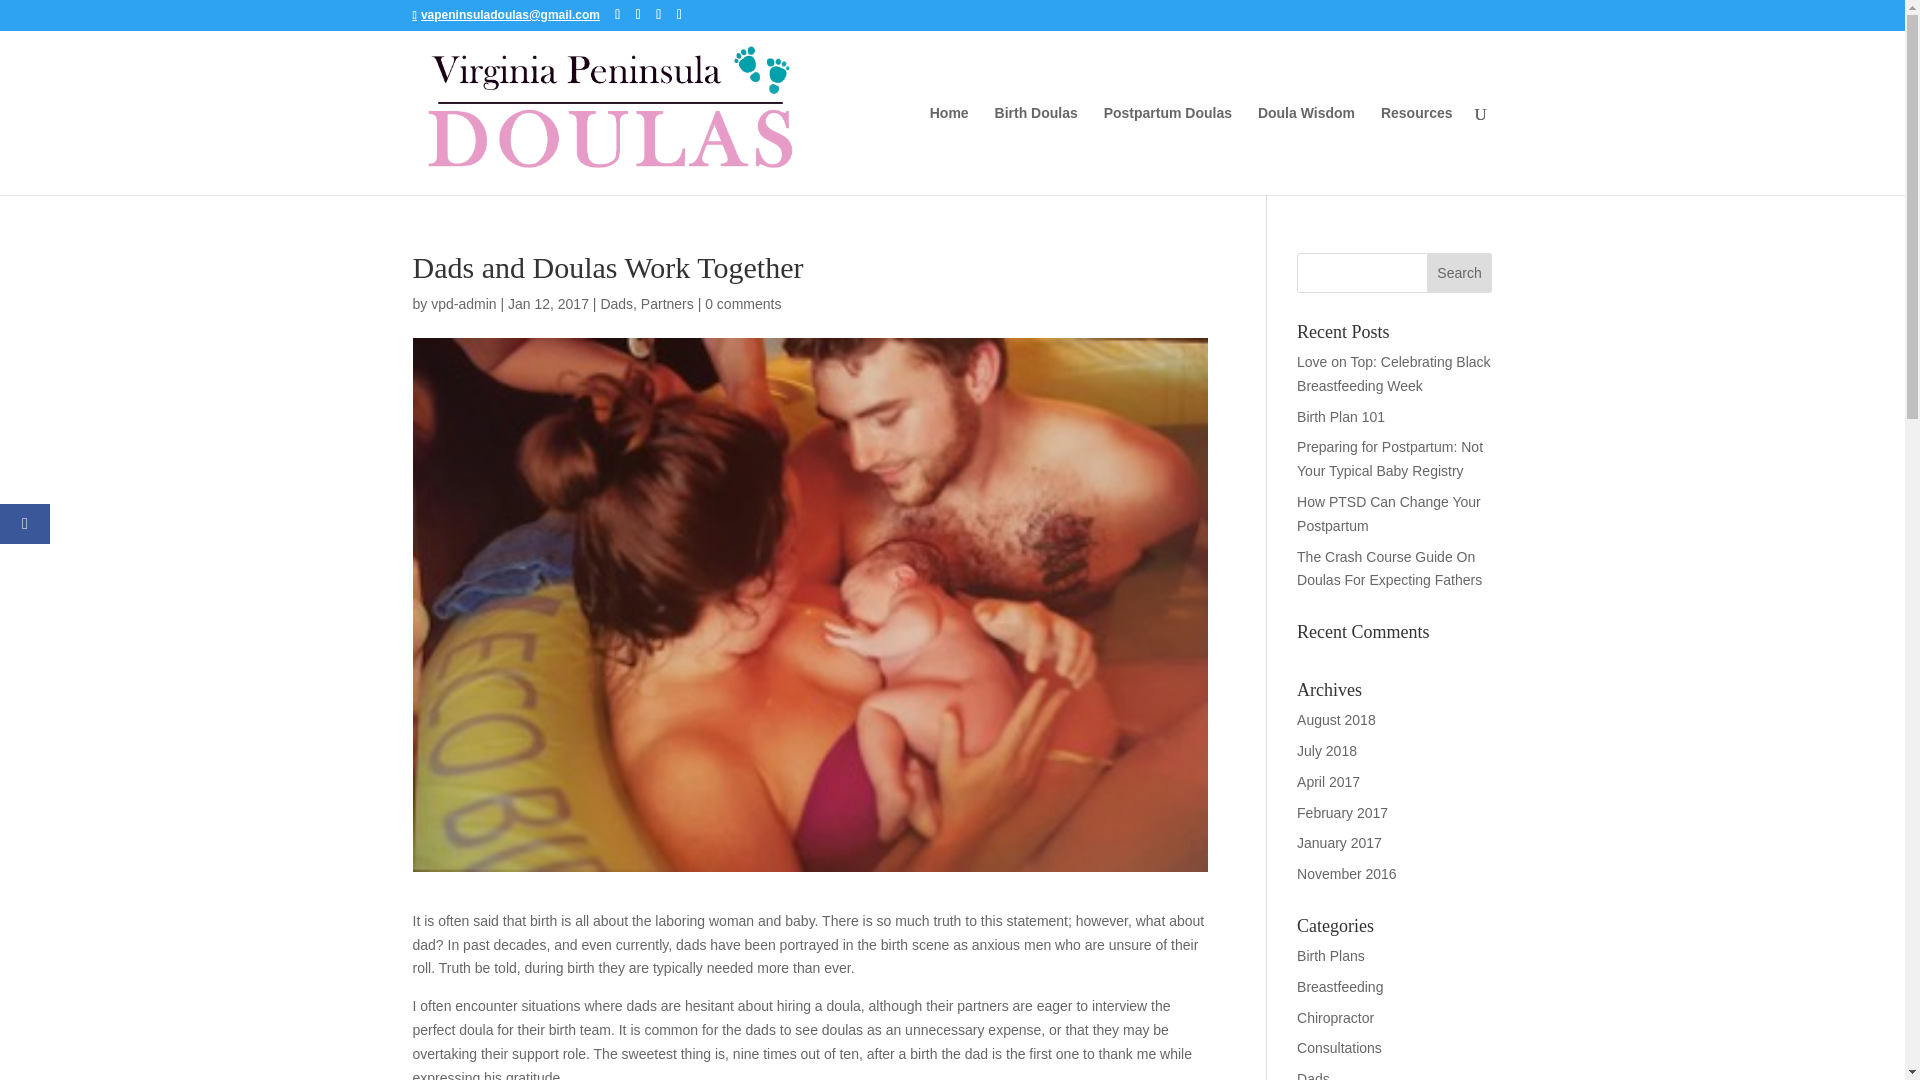  I want to click on Search, so click(1460, 272).